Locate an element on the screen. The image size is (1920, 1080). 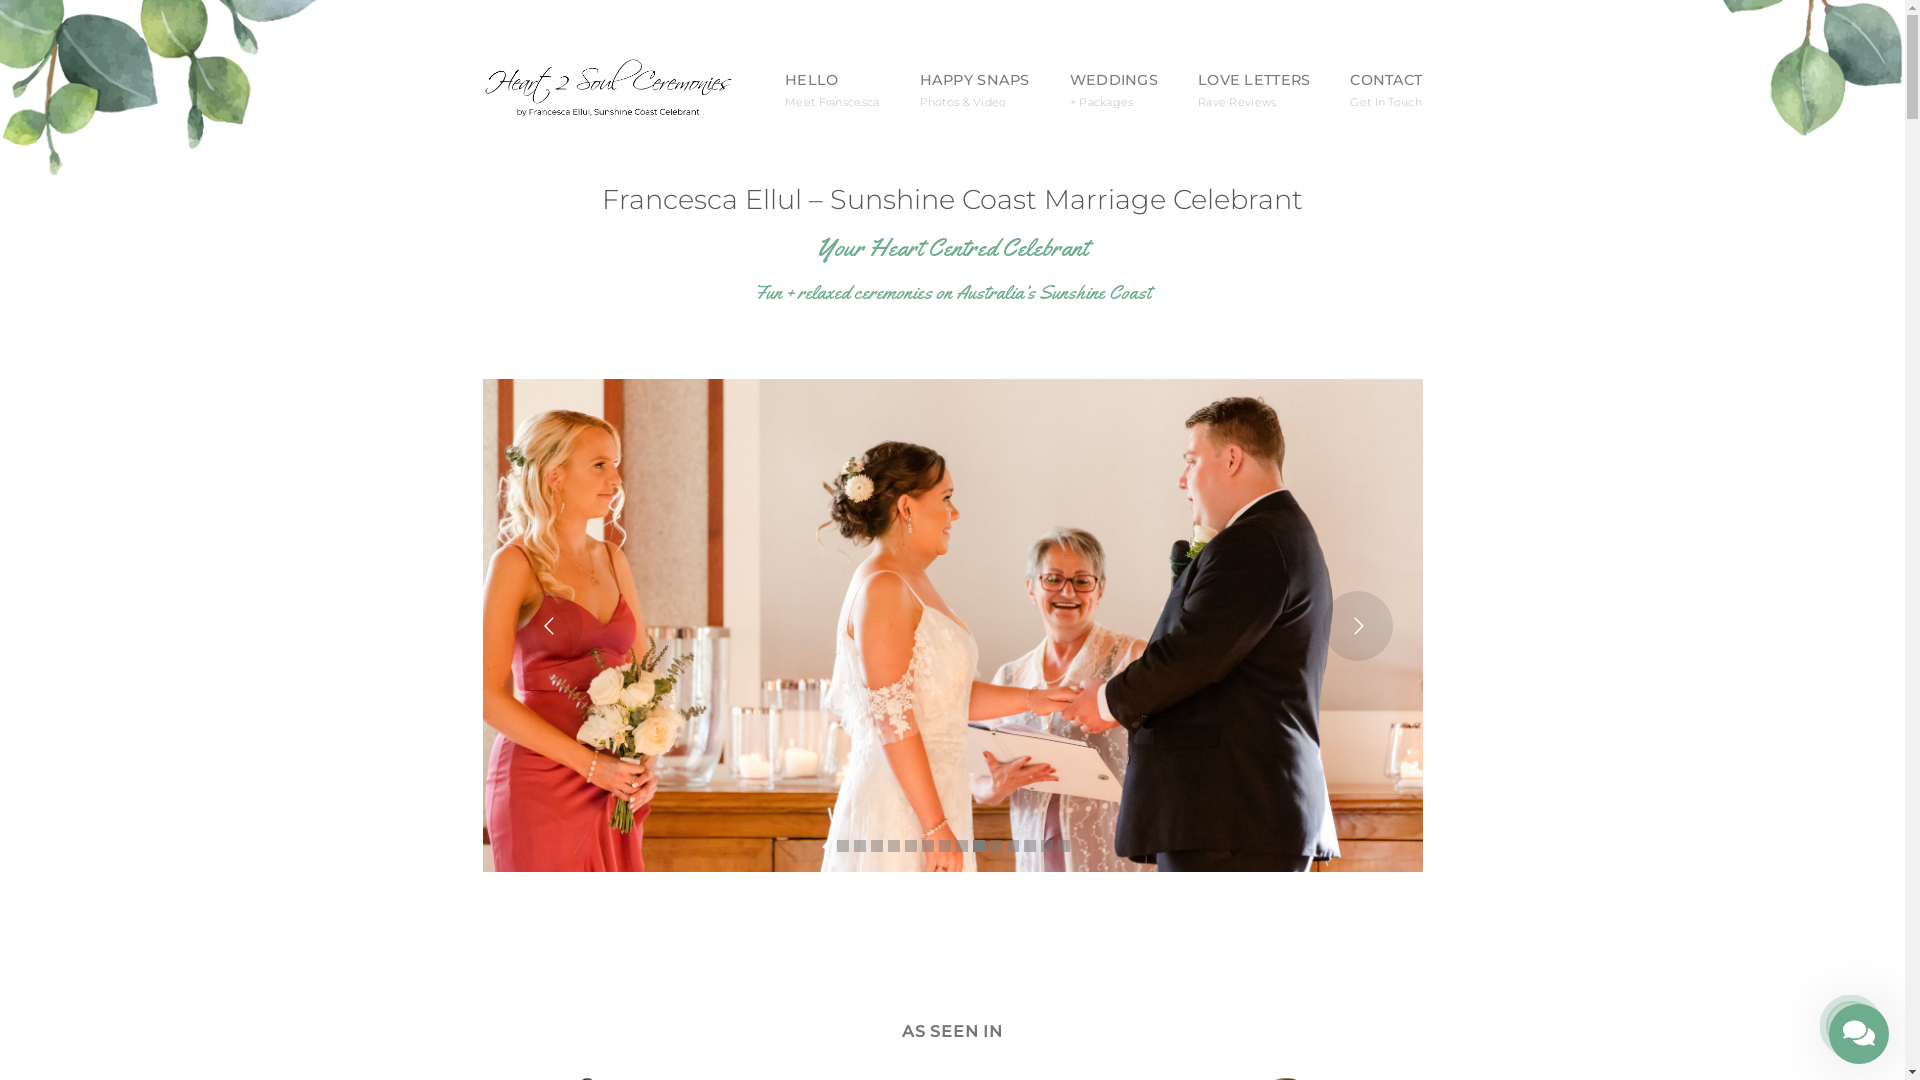
HAPPY SNAPS
Photos & Video is located at coordinates (975, 91).